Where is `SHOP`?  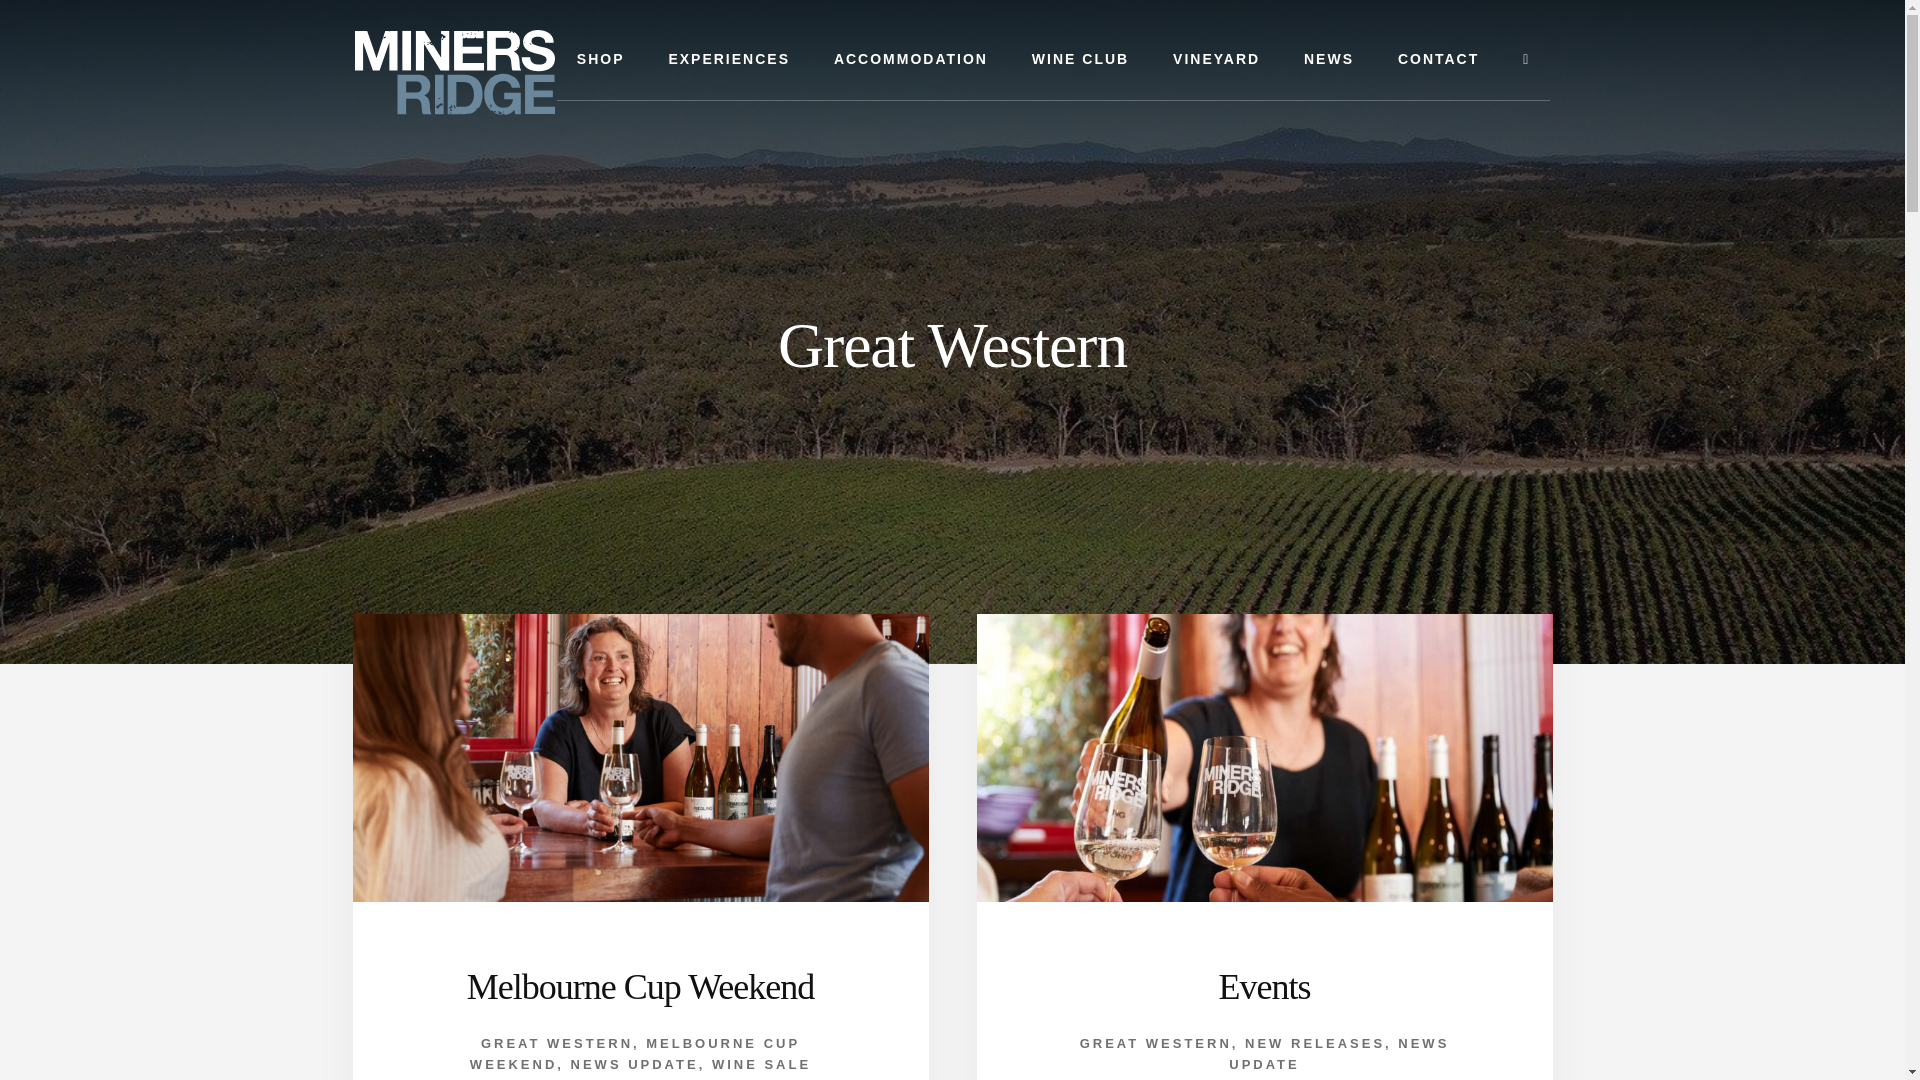 SHOP is located at coordinates (600, 60).